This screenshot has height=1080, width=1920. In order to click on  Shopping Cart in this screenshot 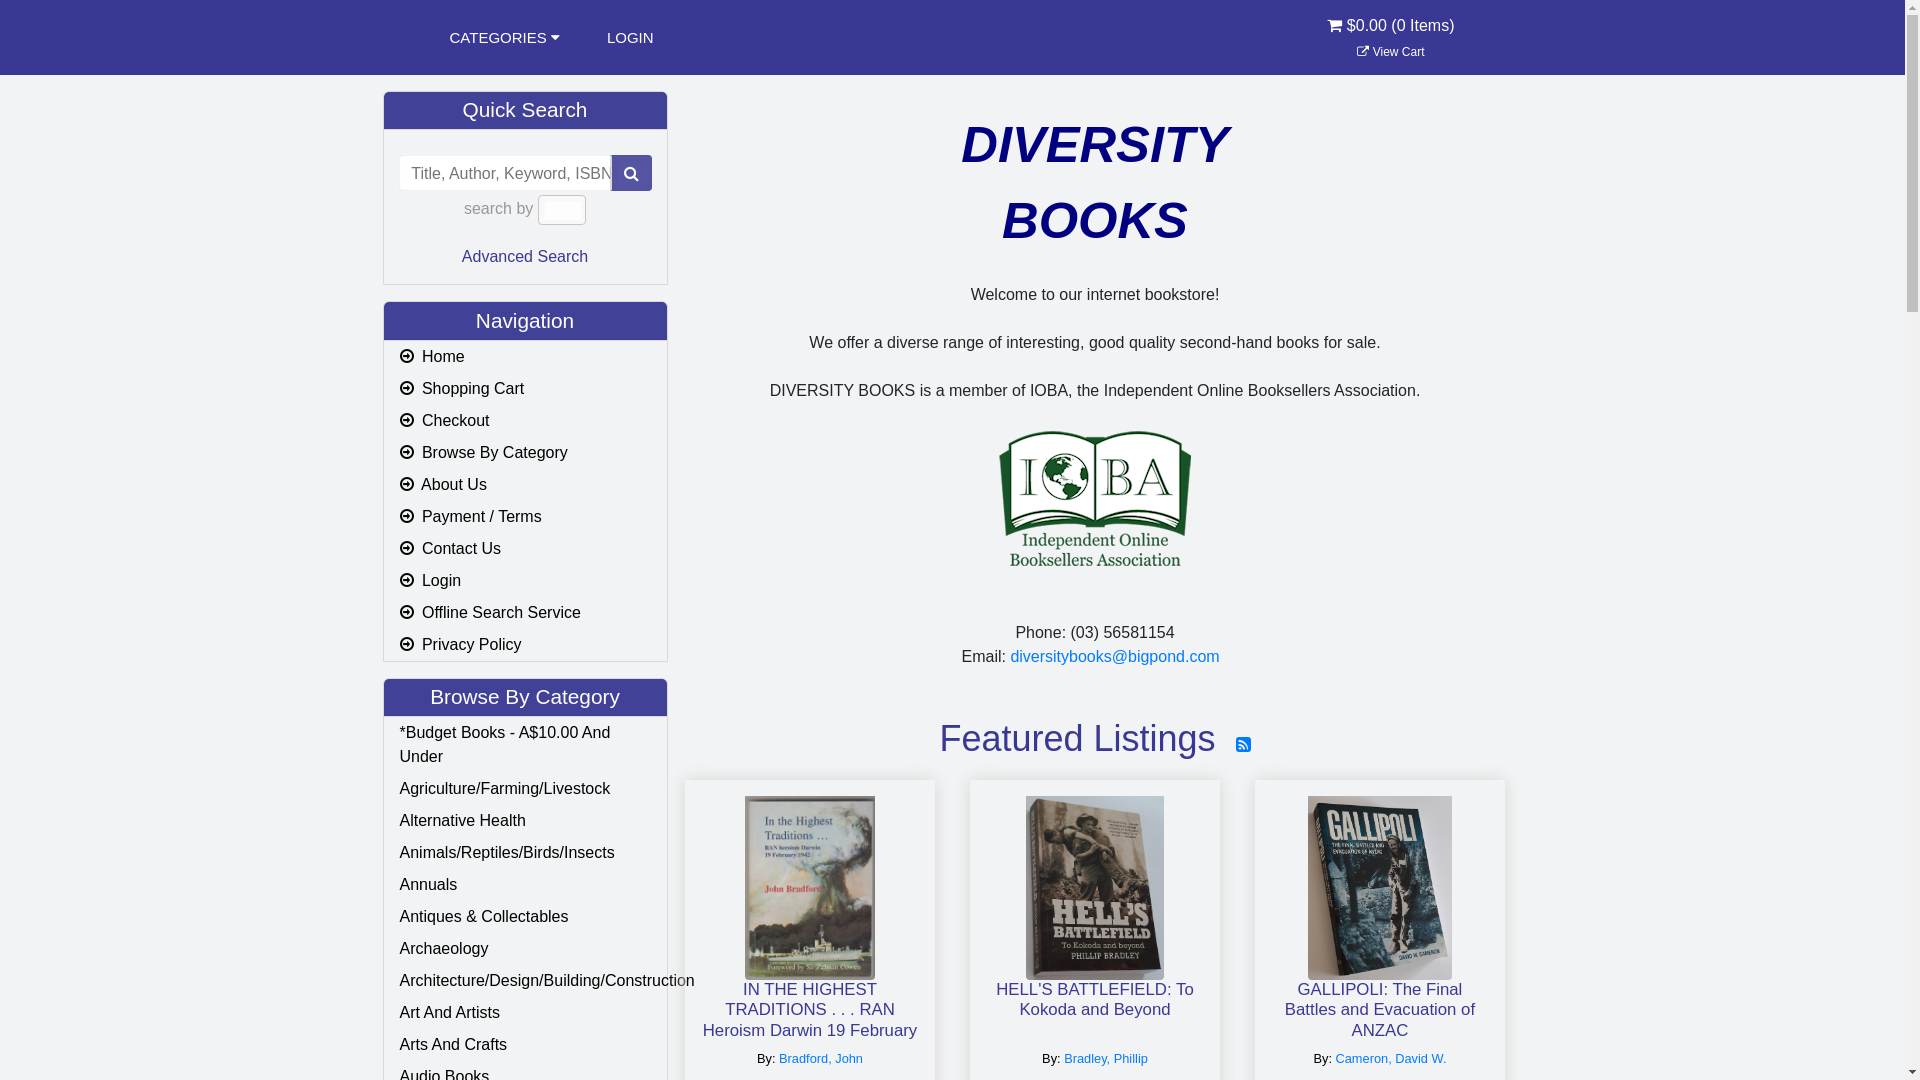, I will do `click(526, 389)`.